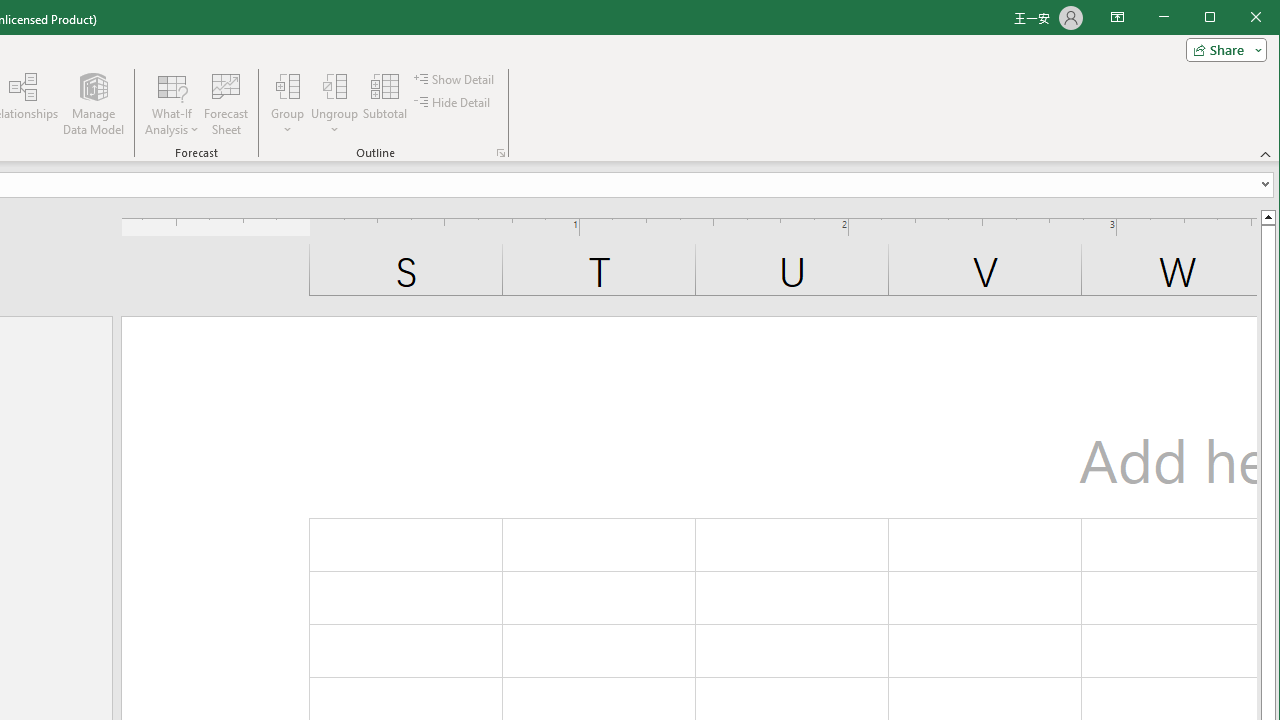 The height and width of the screenshot is (720, 1280). I want to click on Ribbon Display Options, so click(1117, 18).